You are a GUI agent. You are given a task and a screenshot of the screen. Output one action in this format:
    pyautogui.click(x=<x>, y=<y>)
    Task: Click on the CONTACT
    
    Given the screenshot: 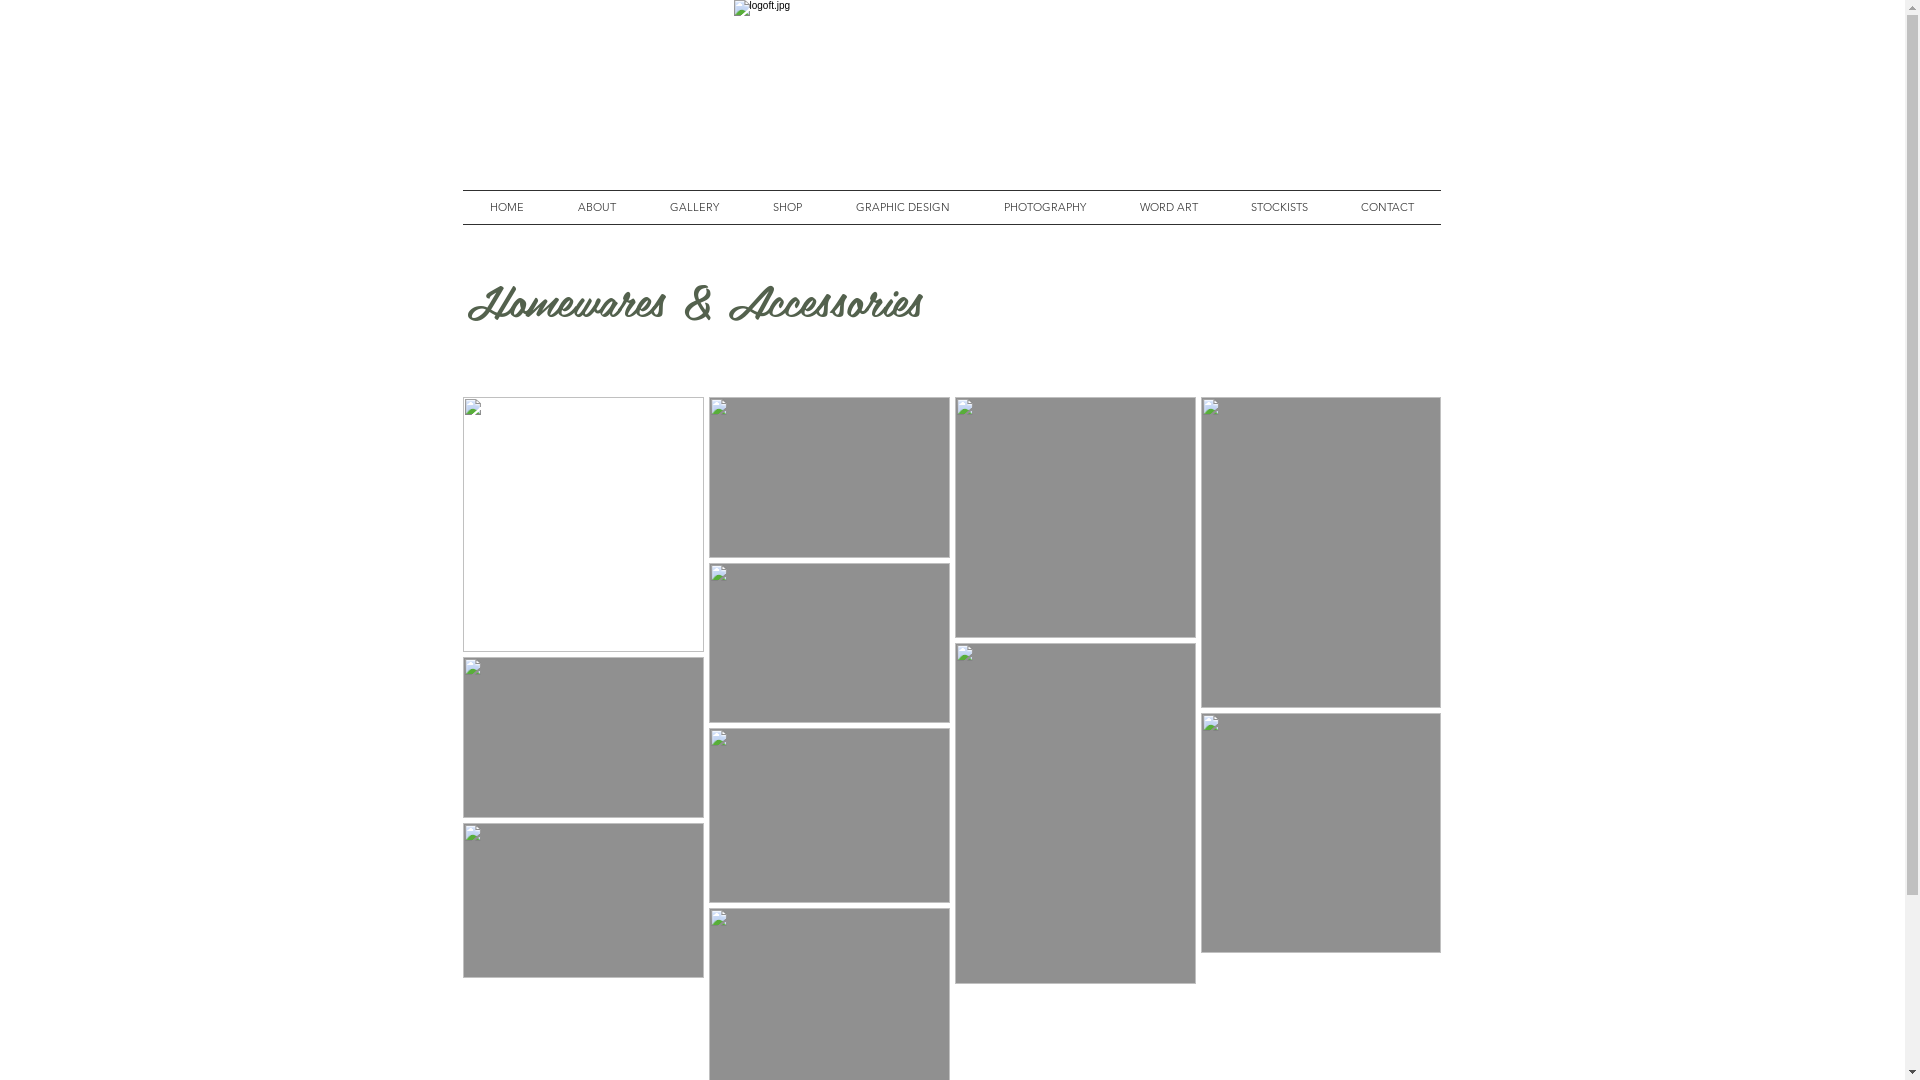 What is the action you would take?
    pyautogui.click(x=1387, y=208)
    